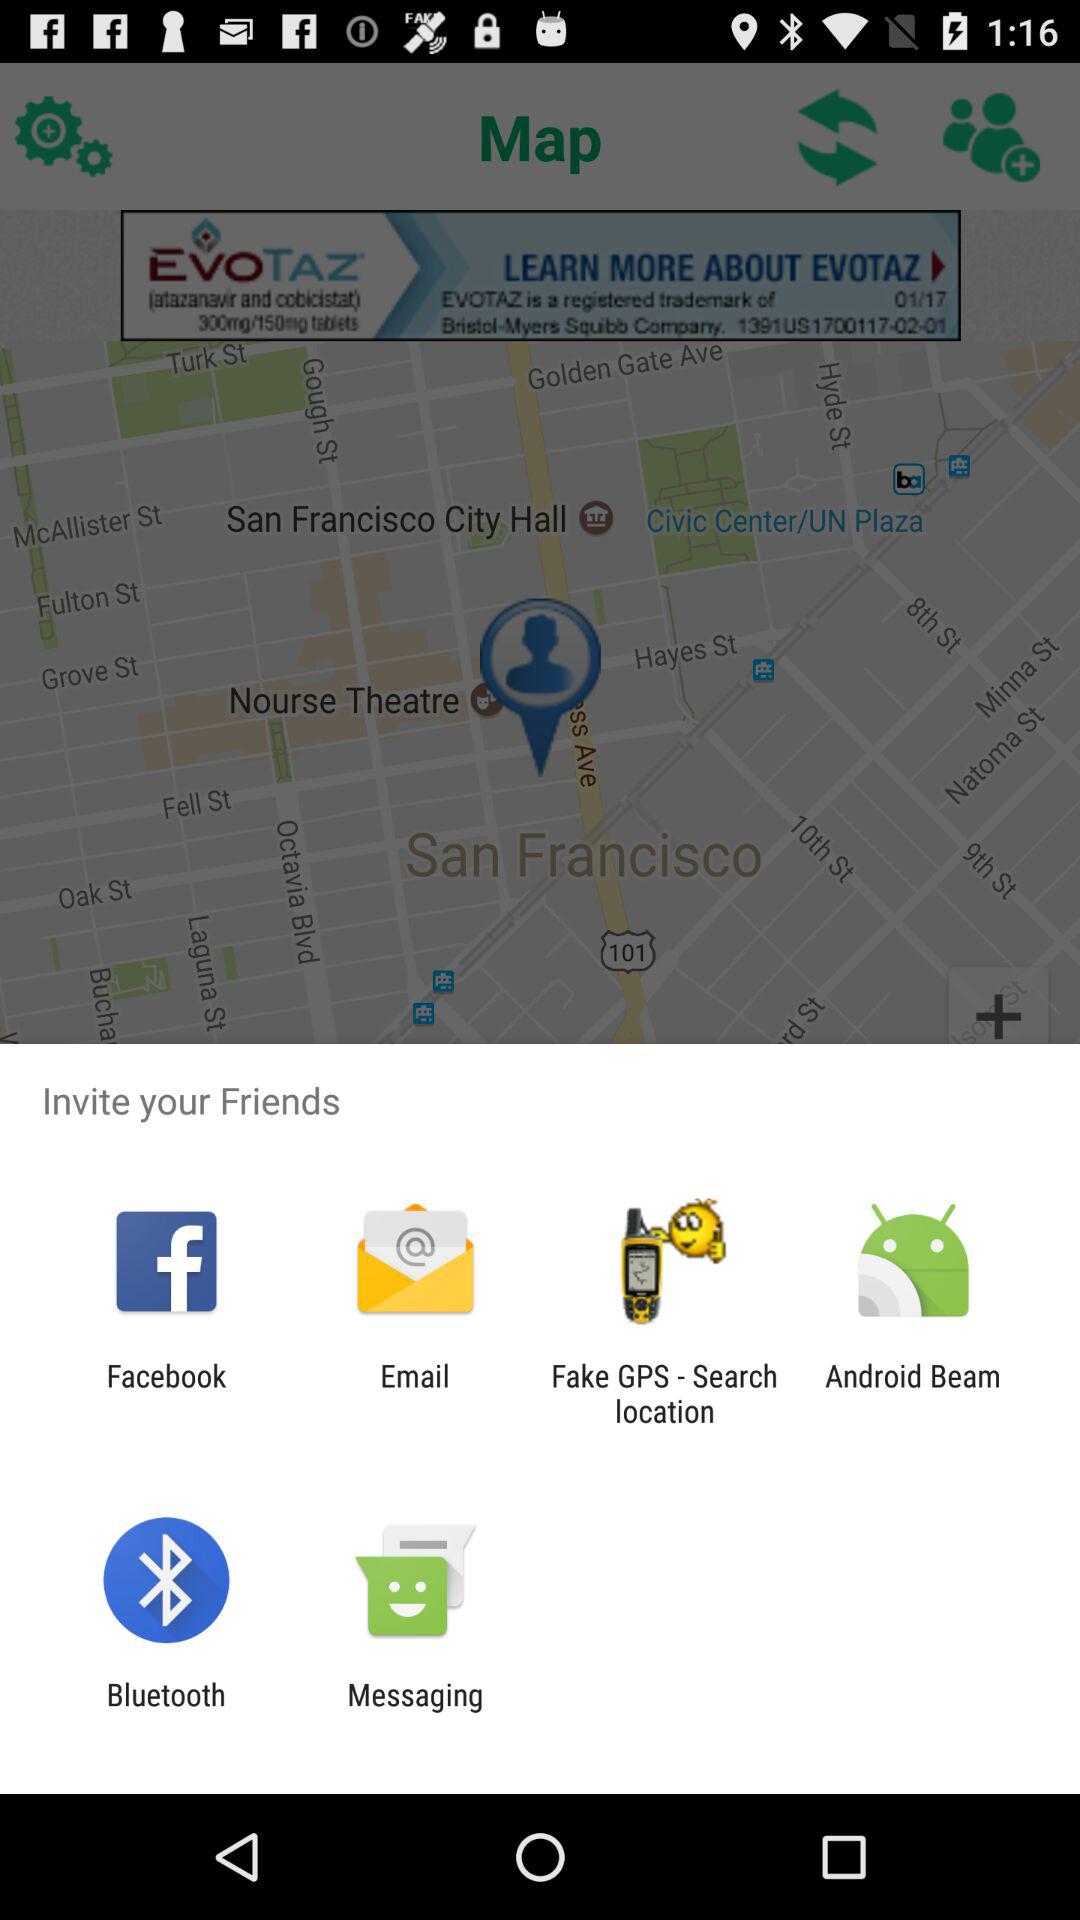 Image resolution: width=1080 pixels, height=1920 pixels. I want to click on turn on item to the left of the messaging item, so click(166, 1712).